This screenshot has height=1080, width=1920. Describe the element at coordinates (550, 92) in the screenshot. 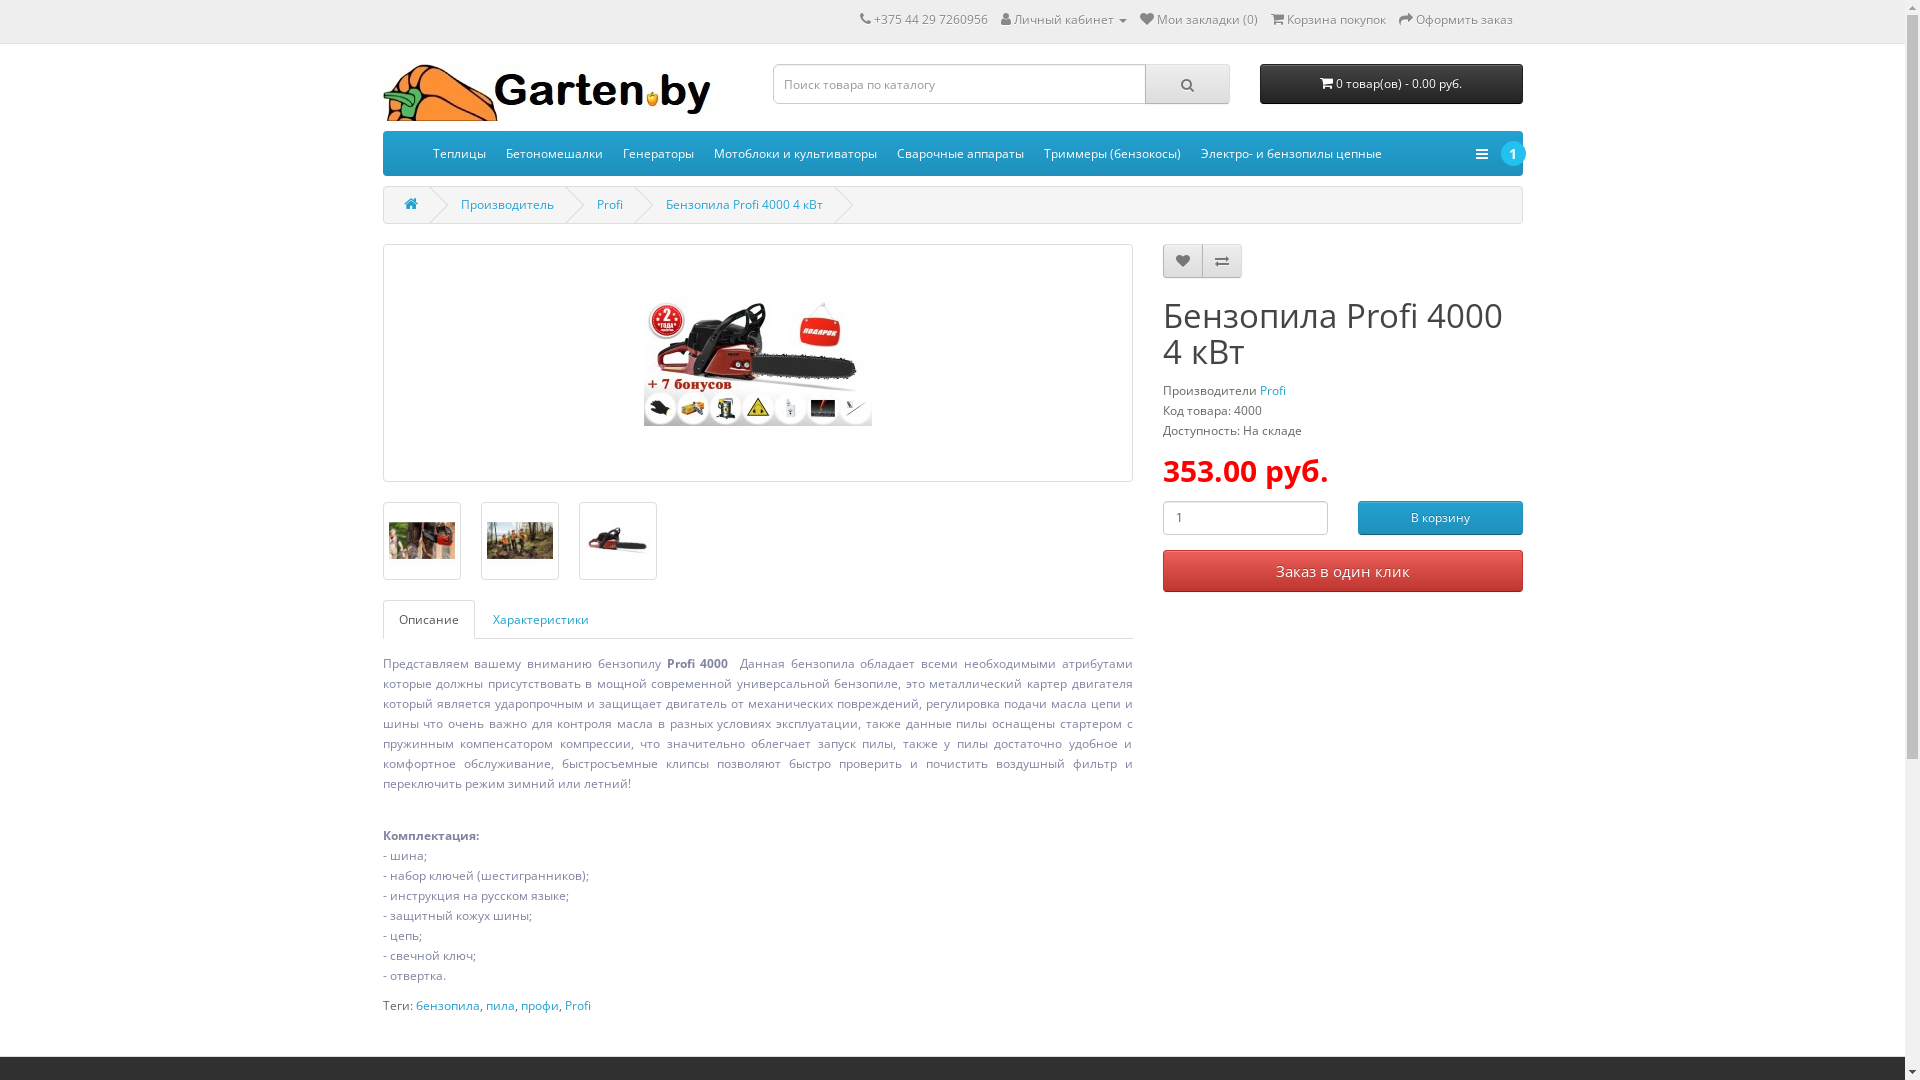

I see `Garten.by` at that location.